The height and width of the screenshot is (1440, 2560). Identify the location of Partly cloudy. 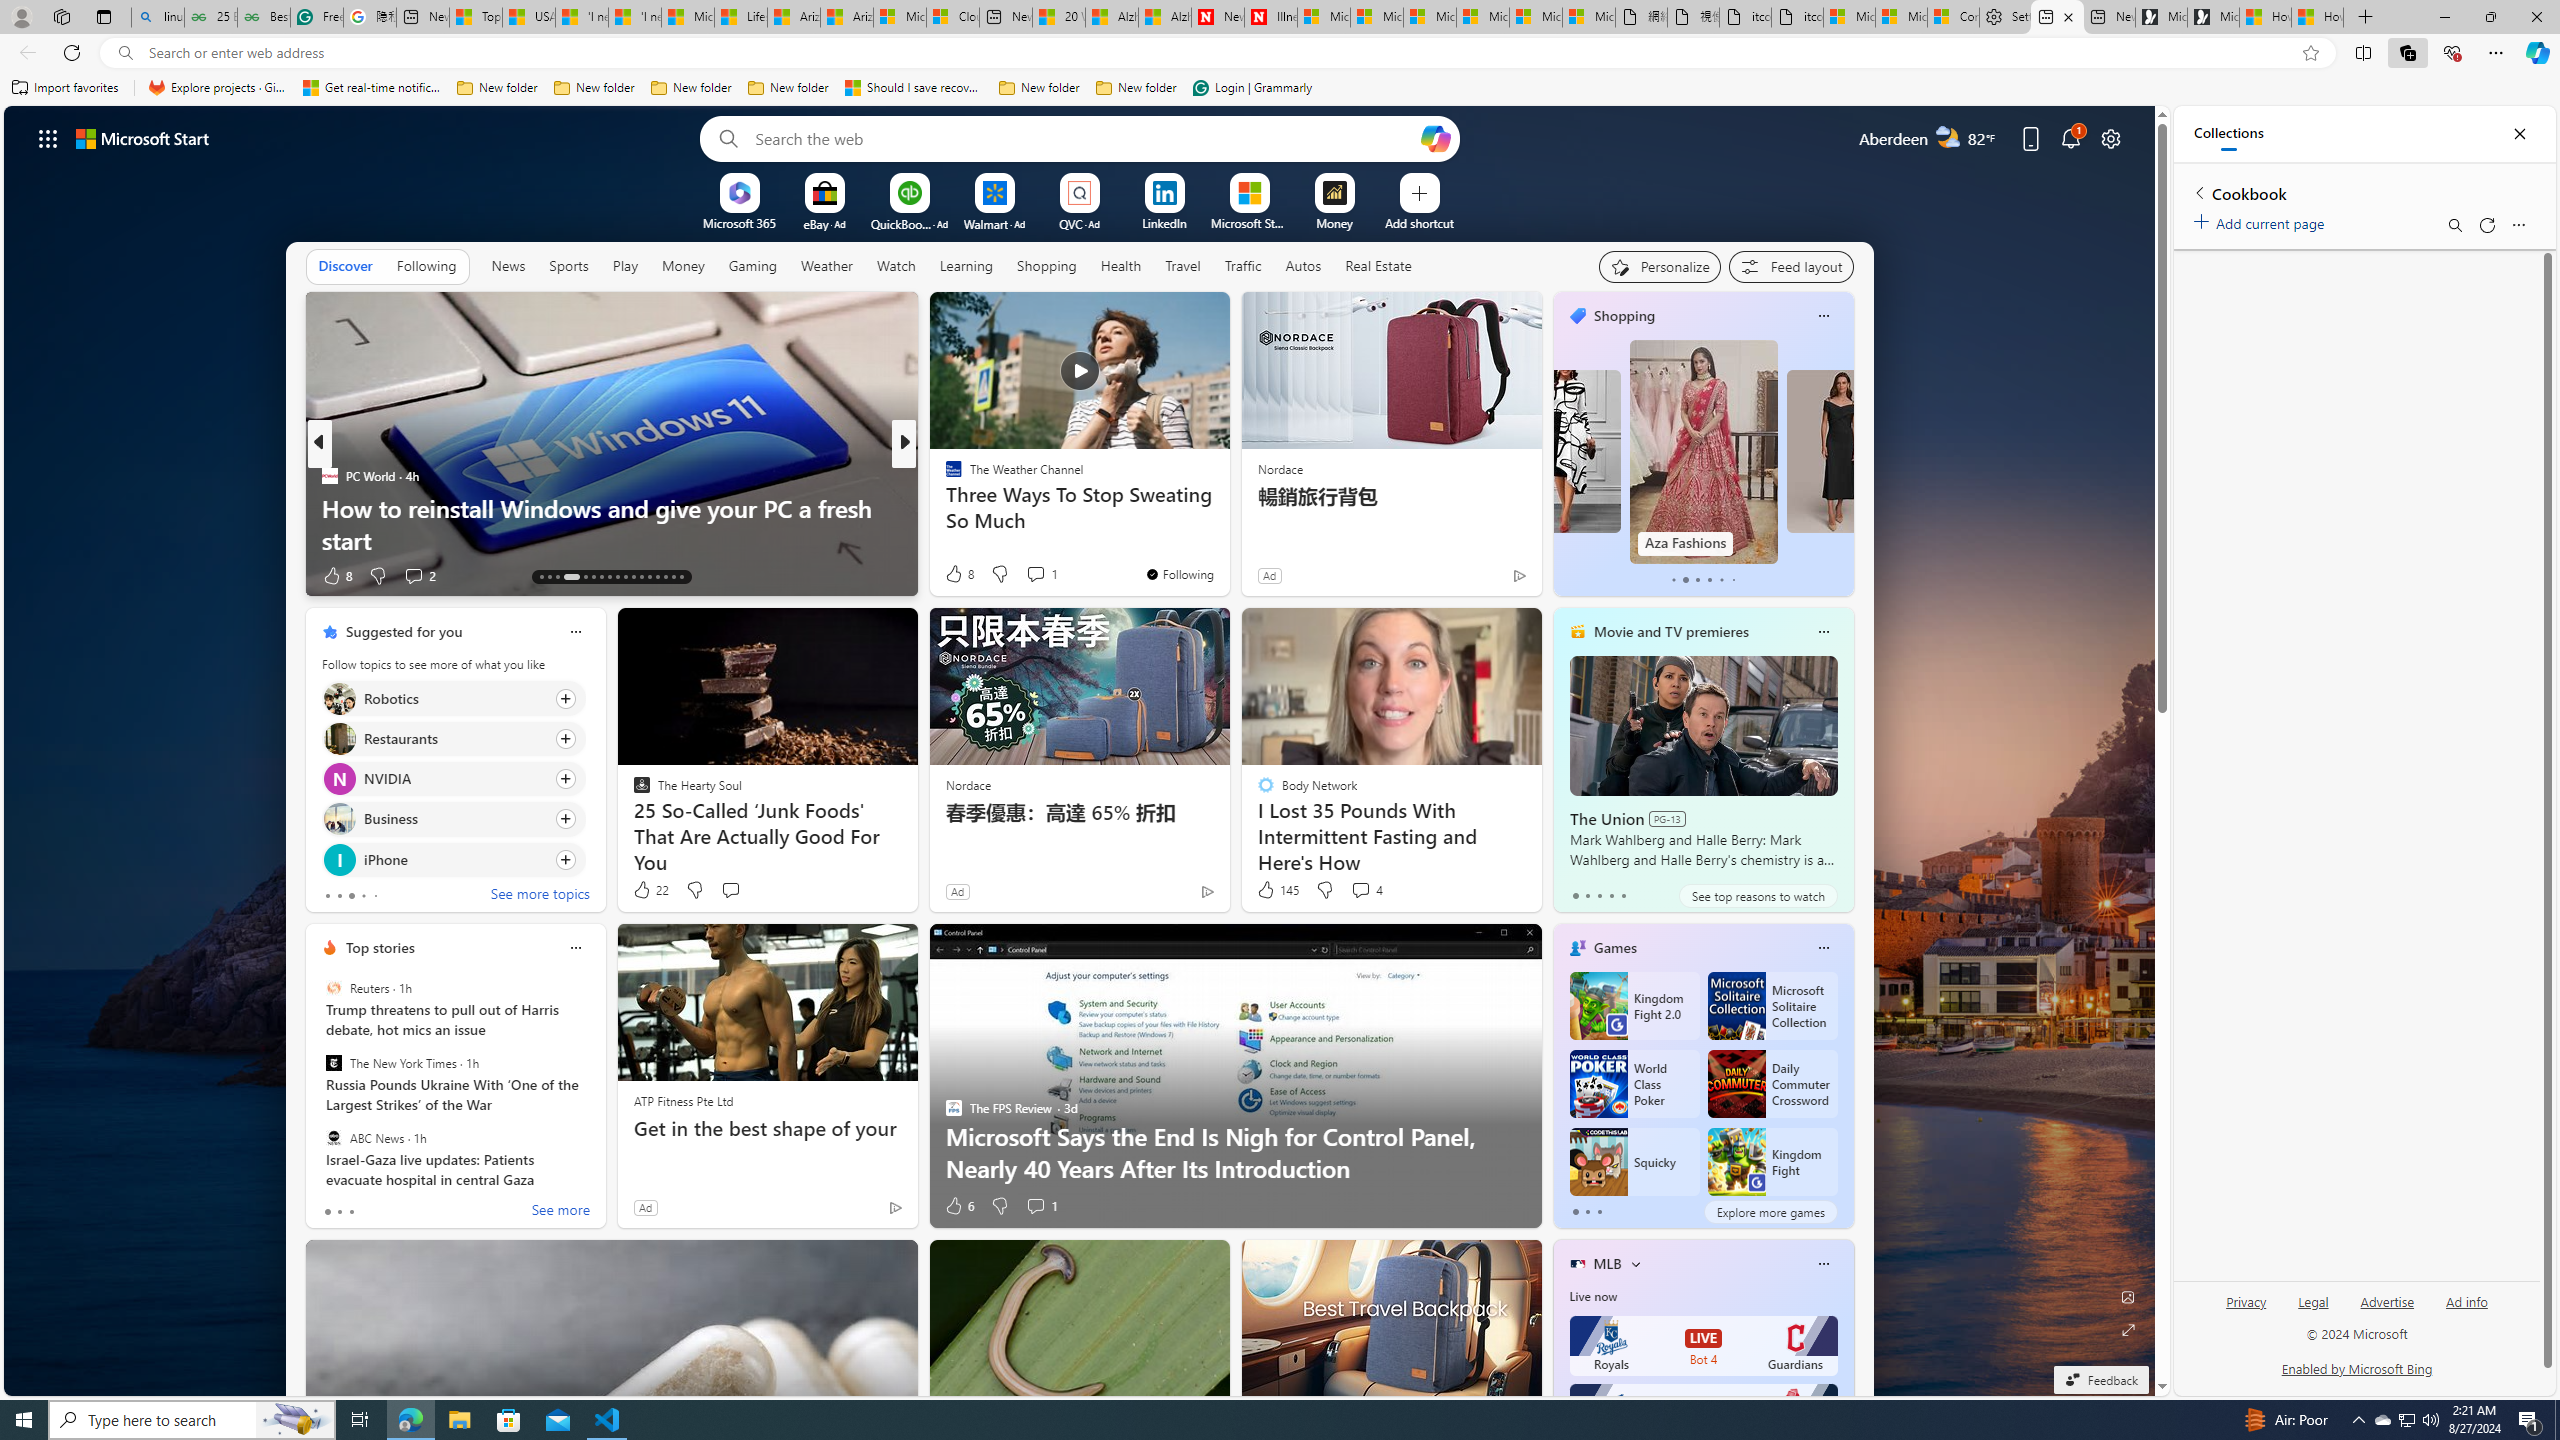
(1948, 138).